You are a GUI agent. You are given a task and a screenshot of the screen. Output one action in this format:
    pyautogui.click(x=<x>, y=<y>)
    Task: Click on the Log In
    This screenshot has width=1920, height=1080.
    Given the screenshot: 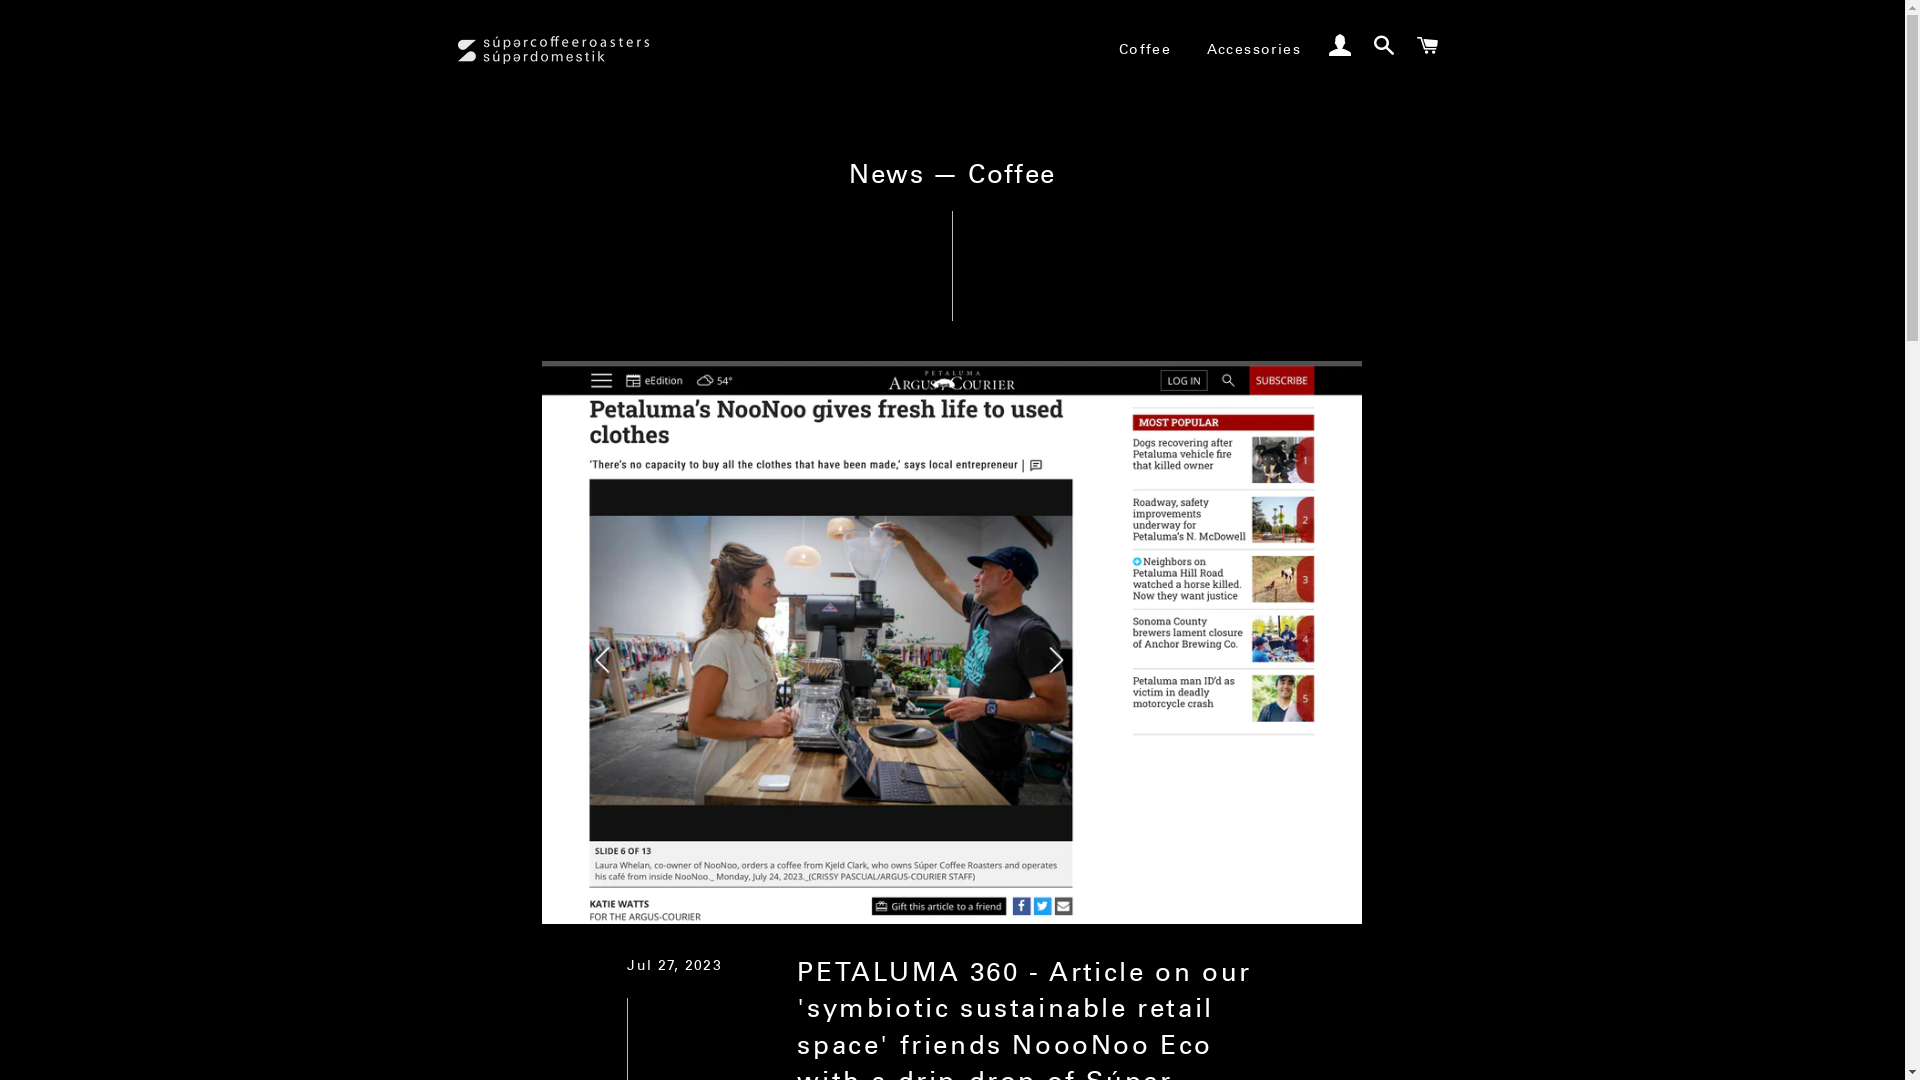 What is the action you would take?
    pyautogui.click(x=1340, y=47)
    